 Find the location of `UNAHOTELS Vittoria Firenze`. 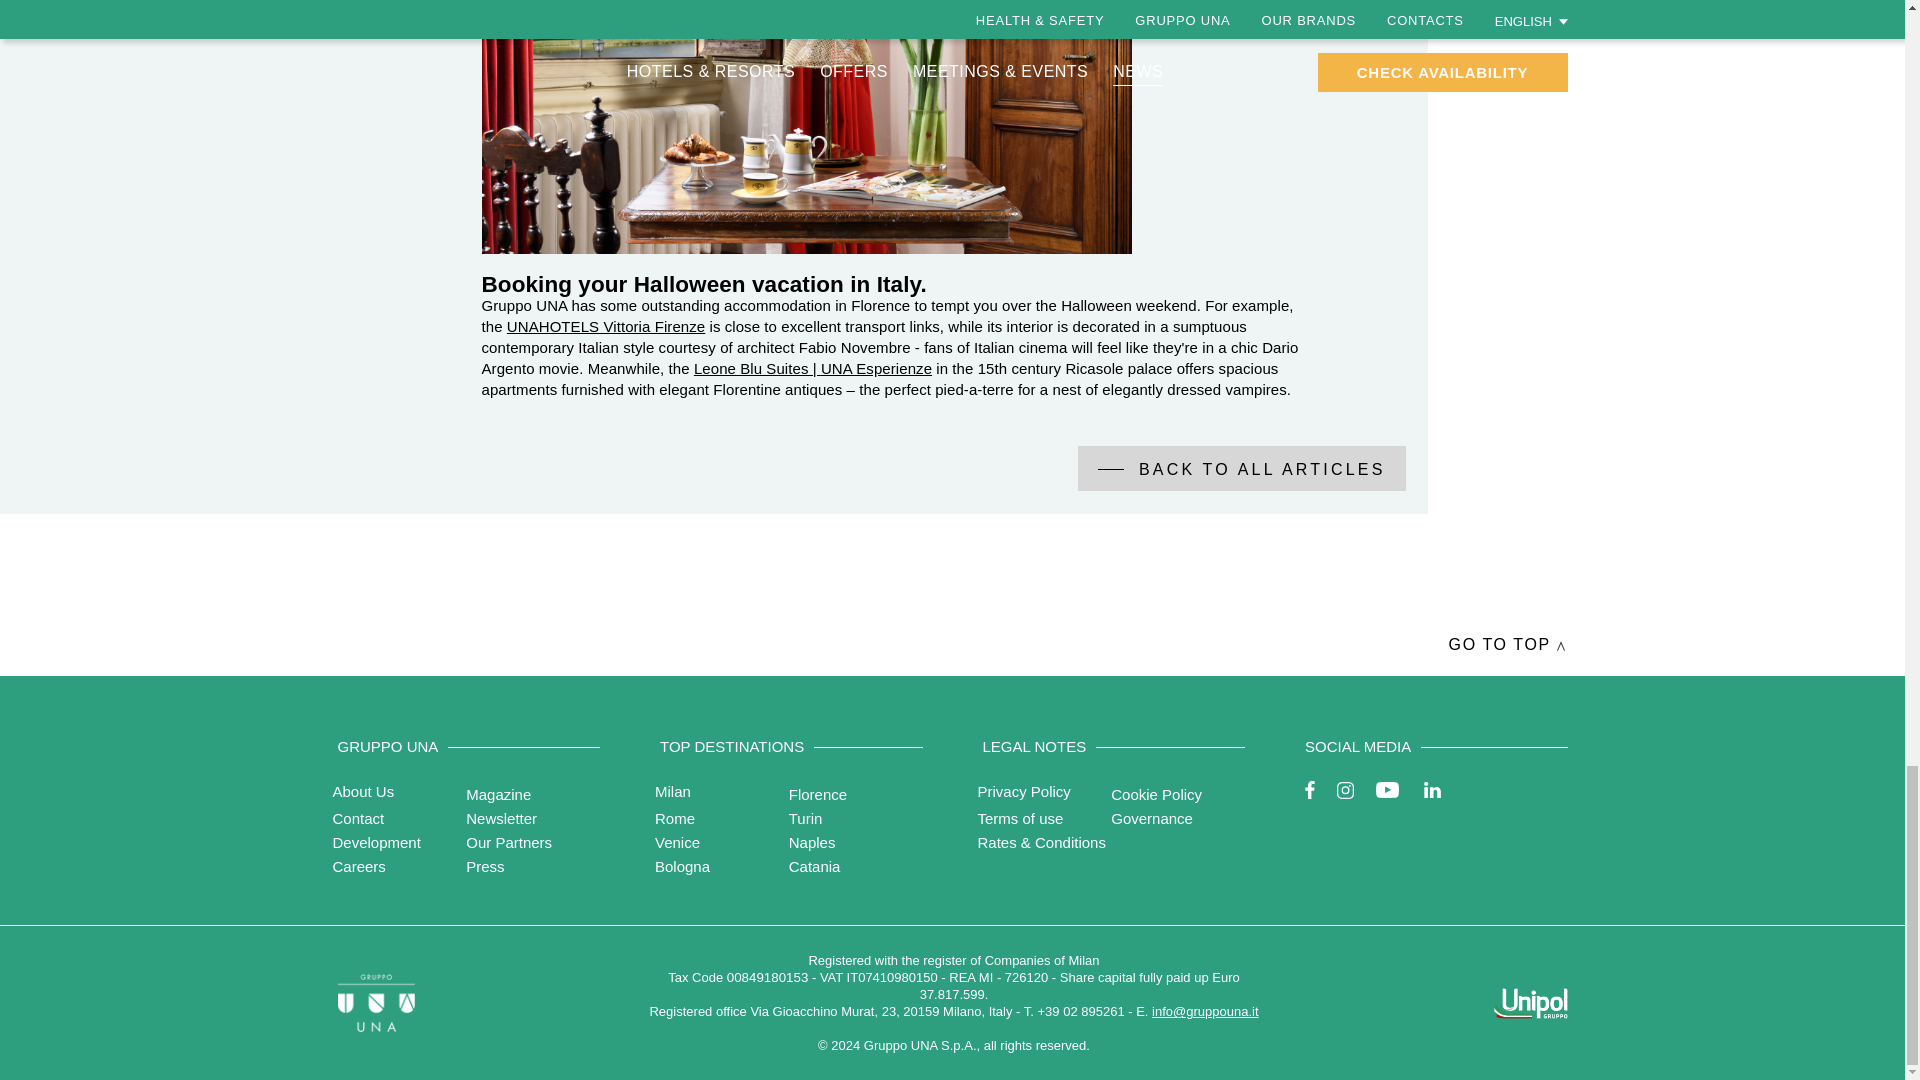

UNAHOTELS Vittoria Firenze is located at coordinates (605, 326).